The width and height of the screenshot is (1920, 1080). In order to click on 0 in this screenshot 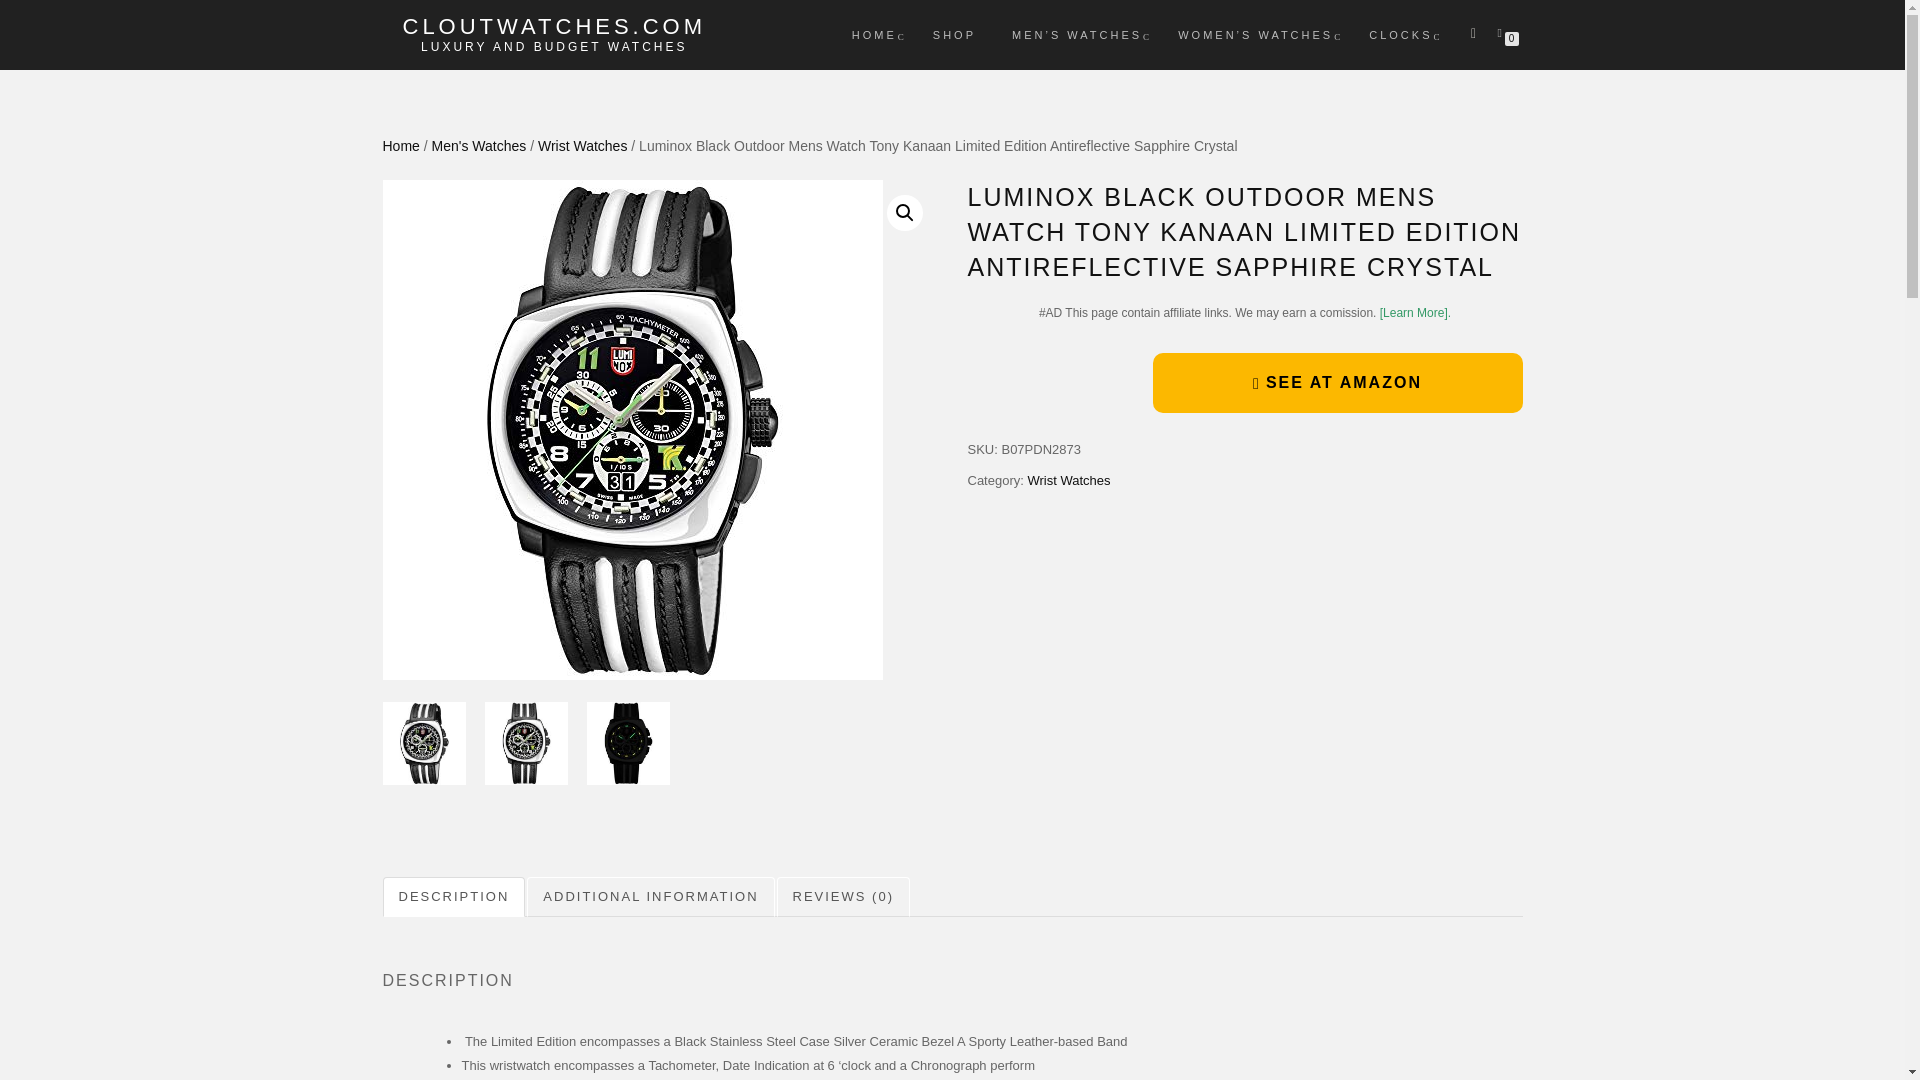, I will do `click(1503, 31)`.